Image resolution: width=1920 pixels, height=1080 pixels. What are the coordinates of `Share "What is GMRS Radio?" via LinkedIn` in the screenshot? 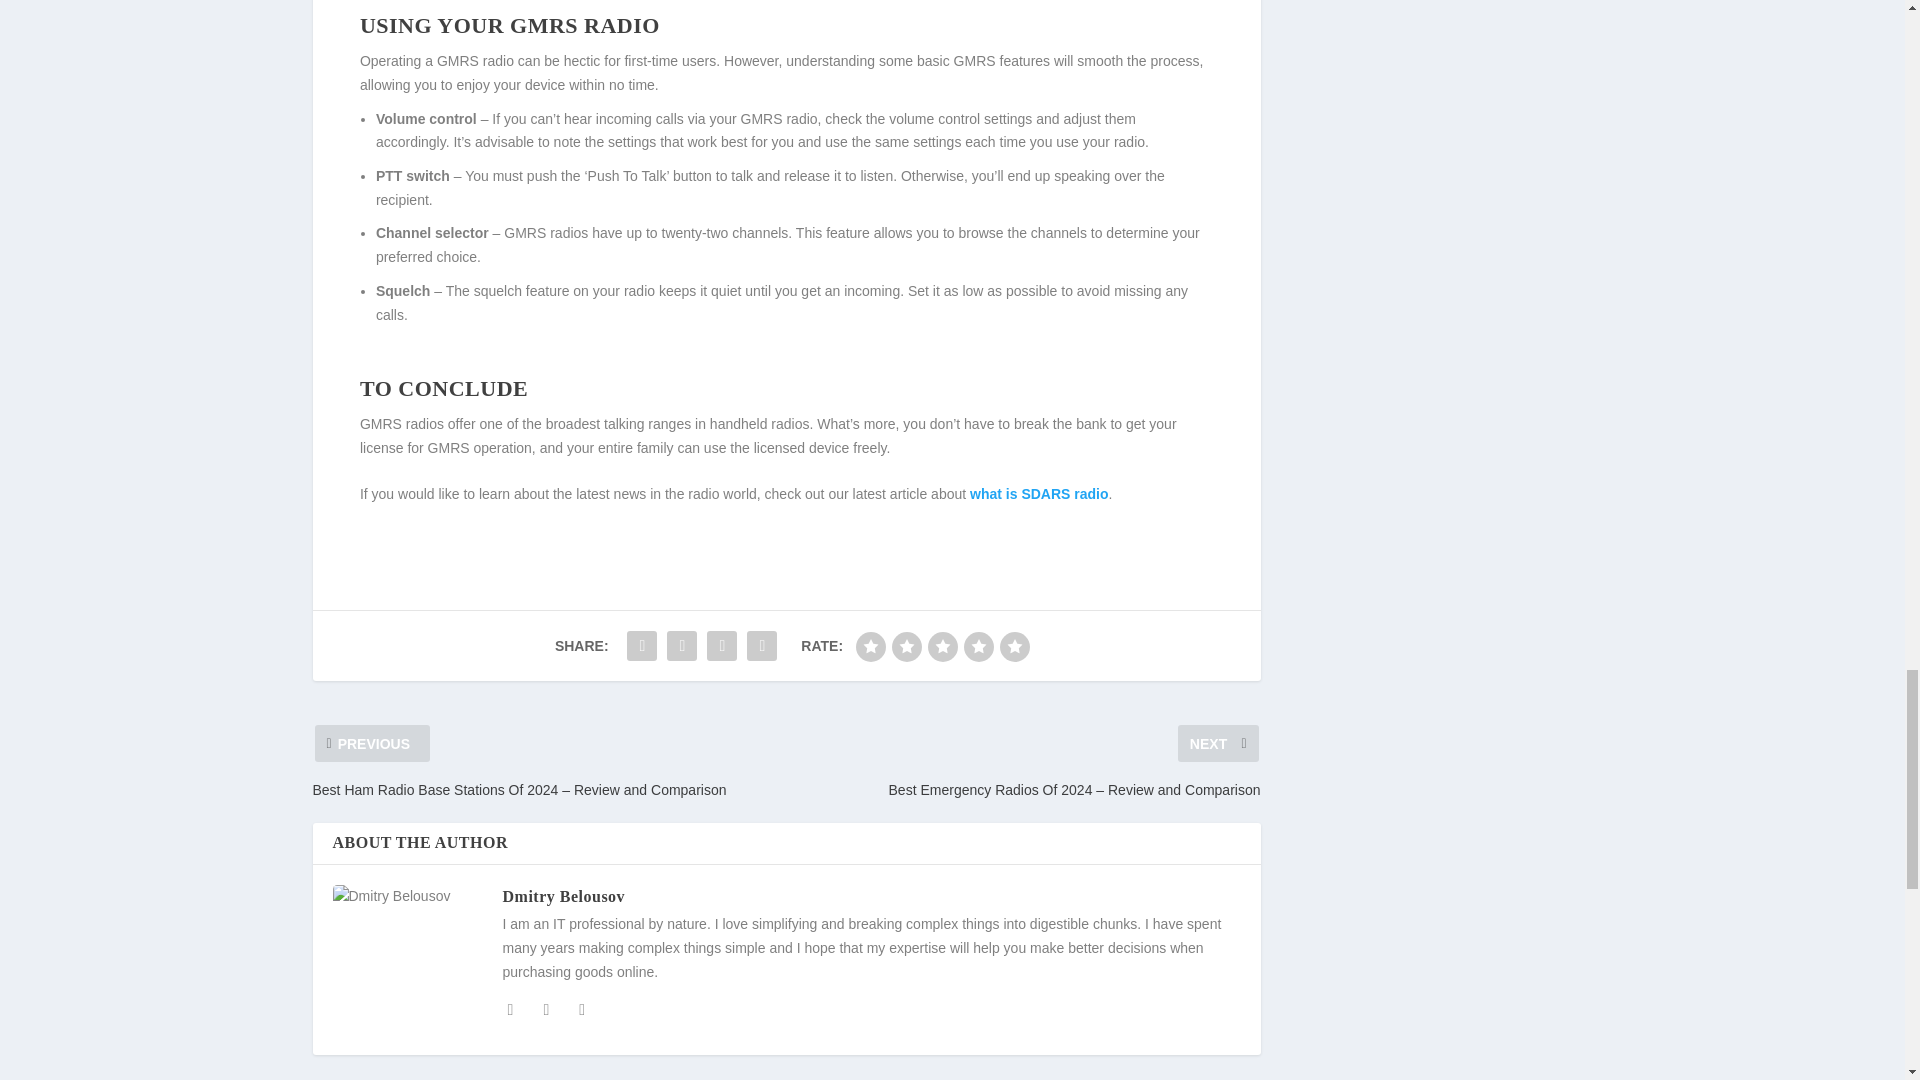 It's located at (761, 646).